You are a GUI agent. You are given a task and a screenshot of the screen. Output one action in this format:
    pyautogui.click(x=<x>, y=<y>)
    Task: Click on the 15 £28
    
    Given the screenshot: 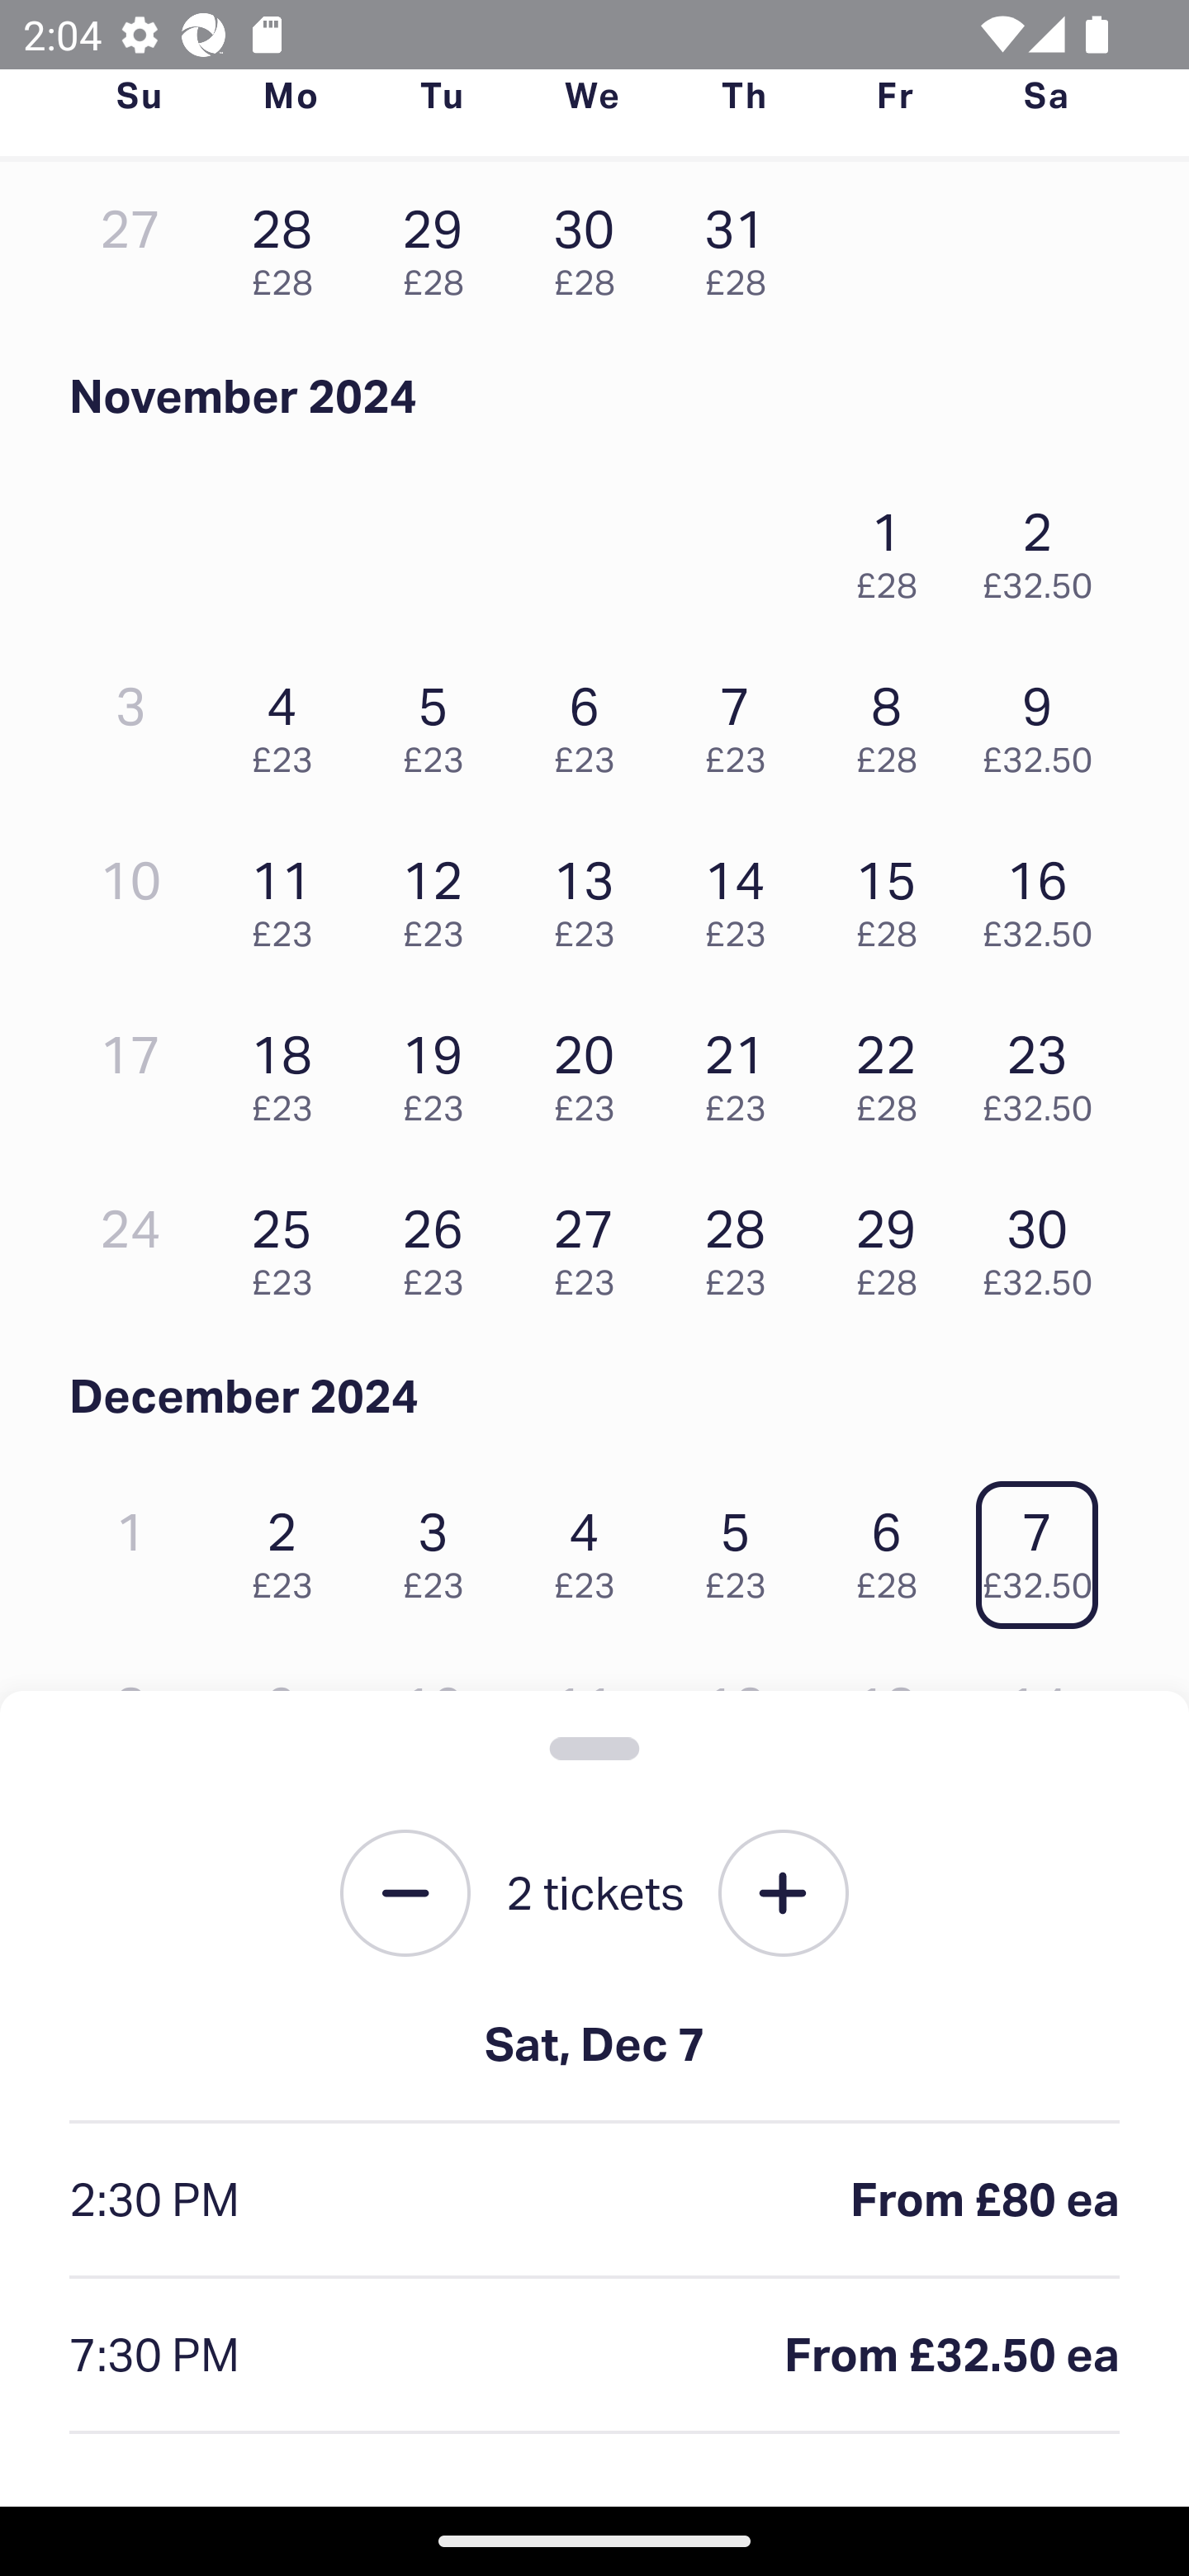 What is the action you would take?
    pyautogui.click(x=894, y=895)
    